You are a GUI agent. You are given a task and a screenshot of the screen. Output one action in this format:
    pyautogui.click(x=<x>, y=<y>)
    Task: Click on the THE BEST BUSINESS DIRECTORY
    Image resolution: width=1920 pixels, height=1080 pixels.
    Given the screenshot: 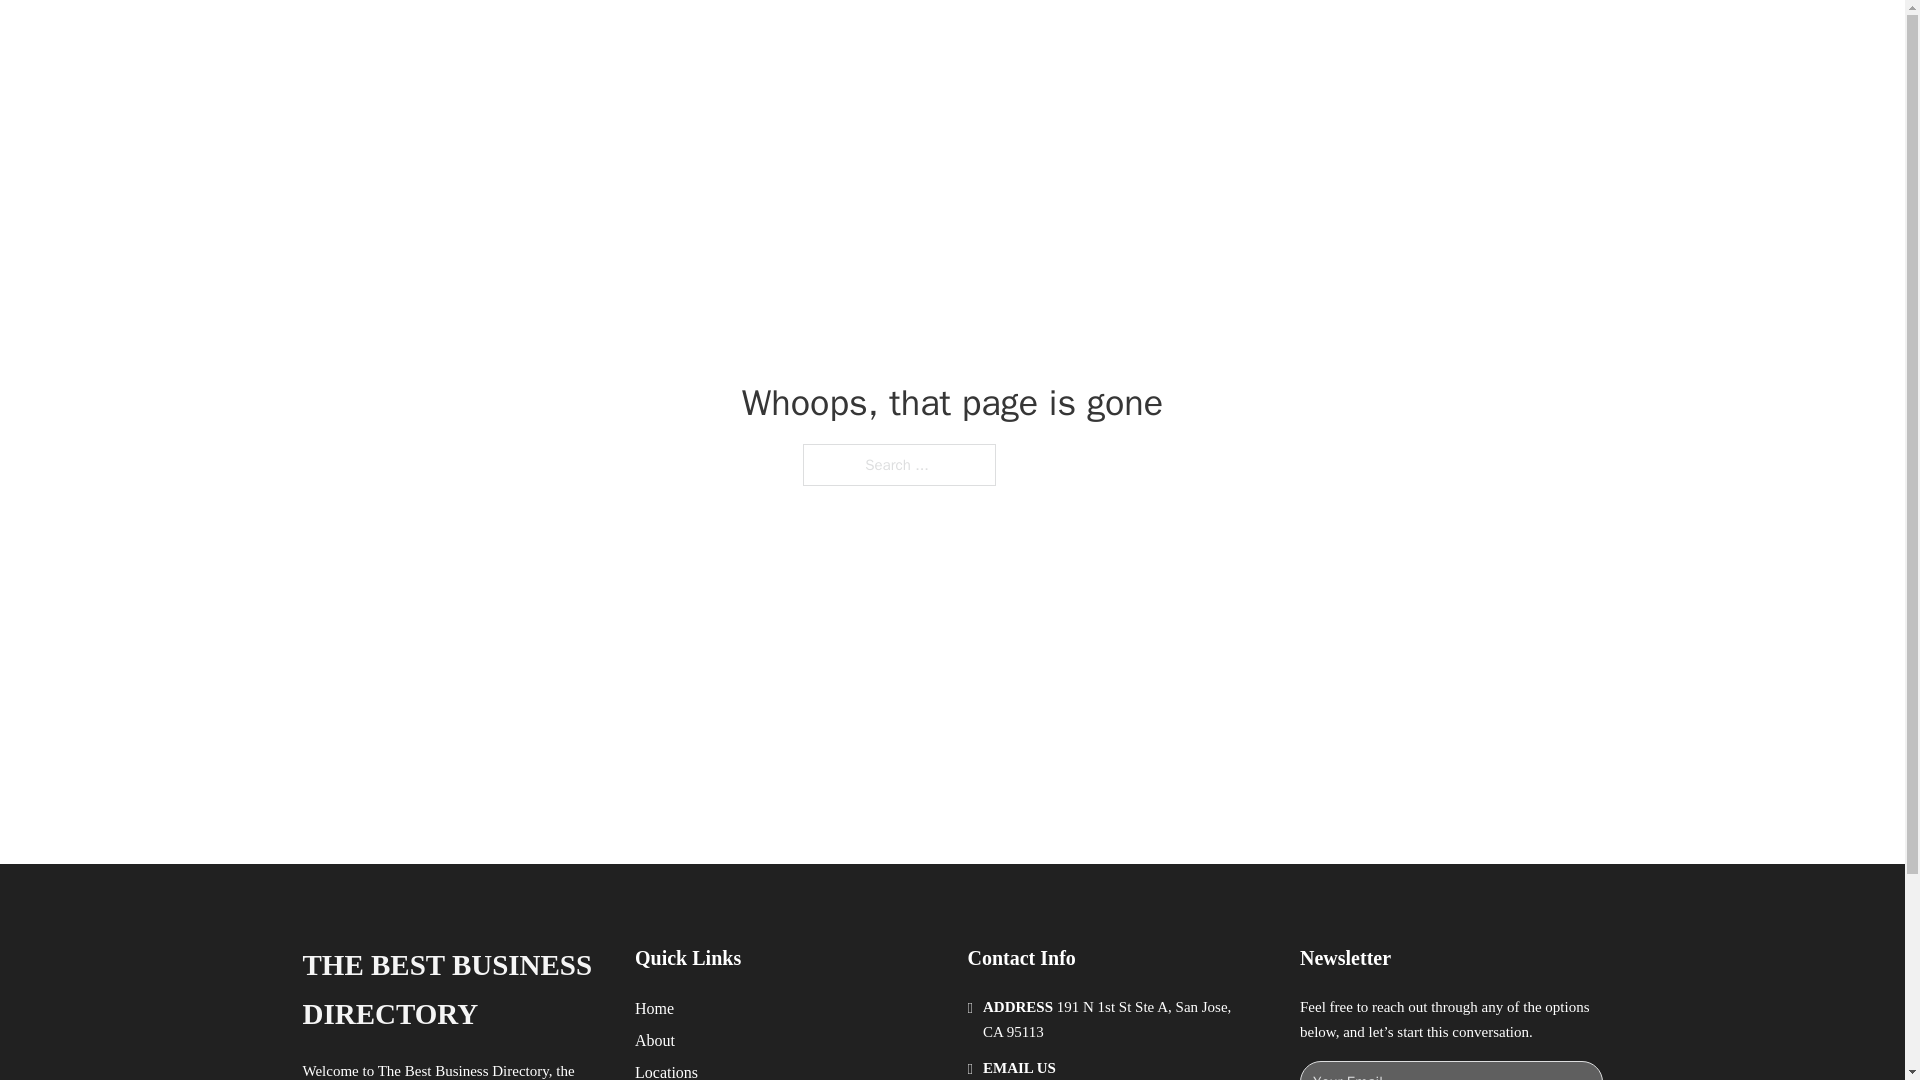 What is the action you would take?
    pyautogui.click(x=452, y=990)
    